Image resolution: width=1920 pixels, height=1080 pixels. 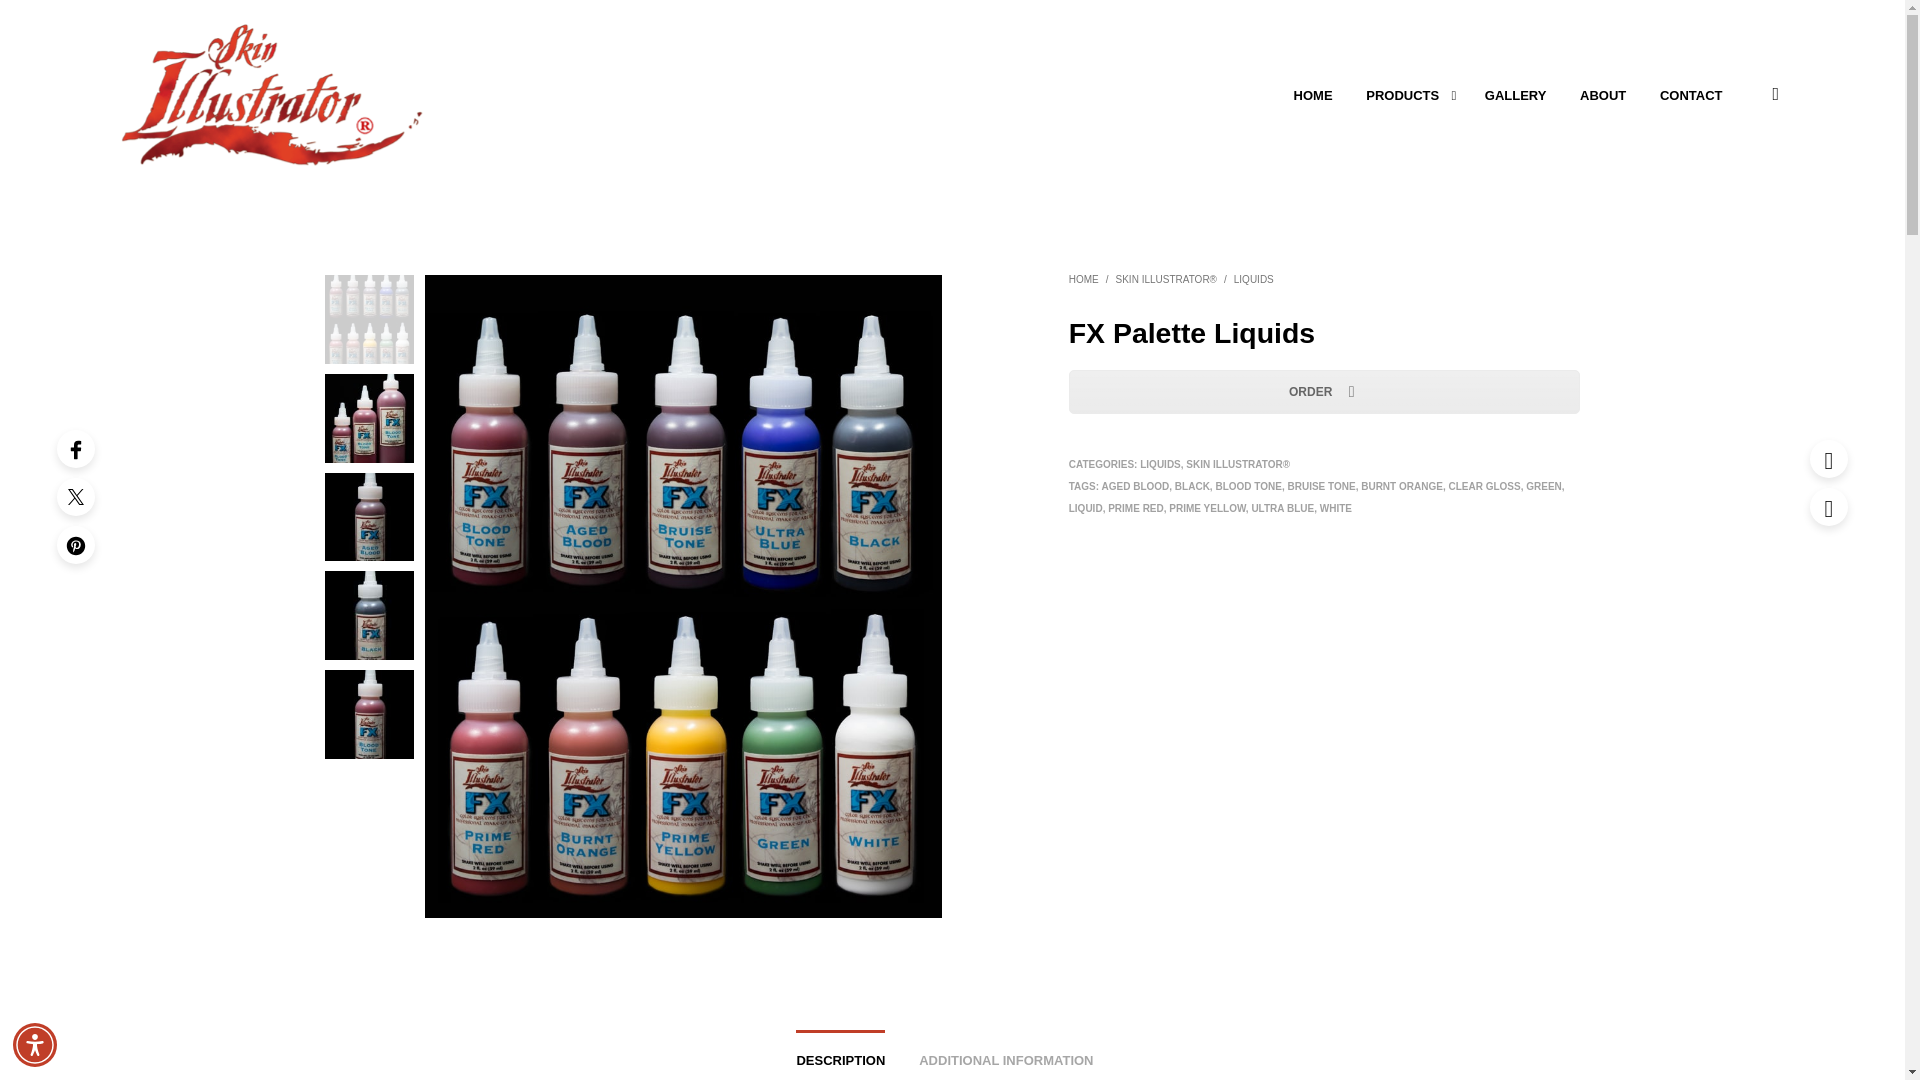 What do you see at coordinates (1160, 464) in the screenshot?
I see `LIQUIDS` at bounding box center [1160, 464].